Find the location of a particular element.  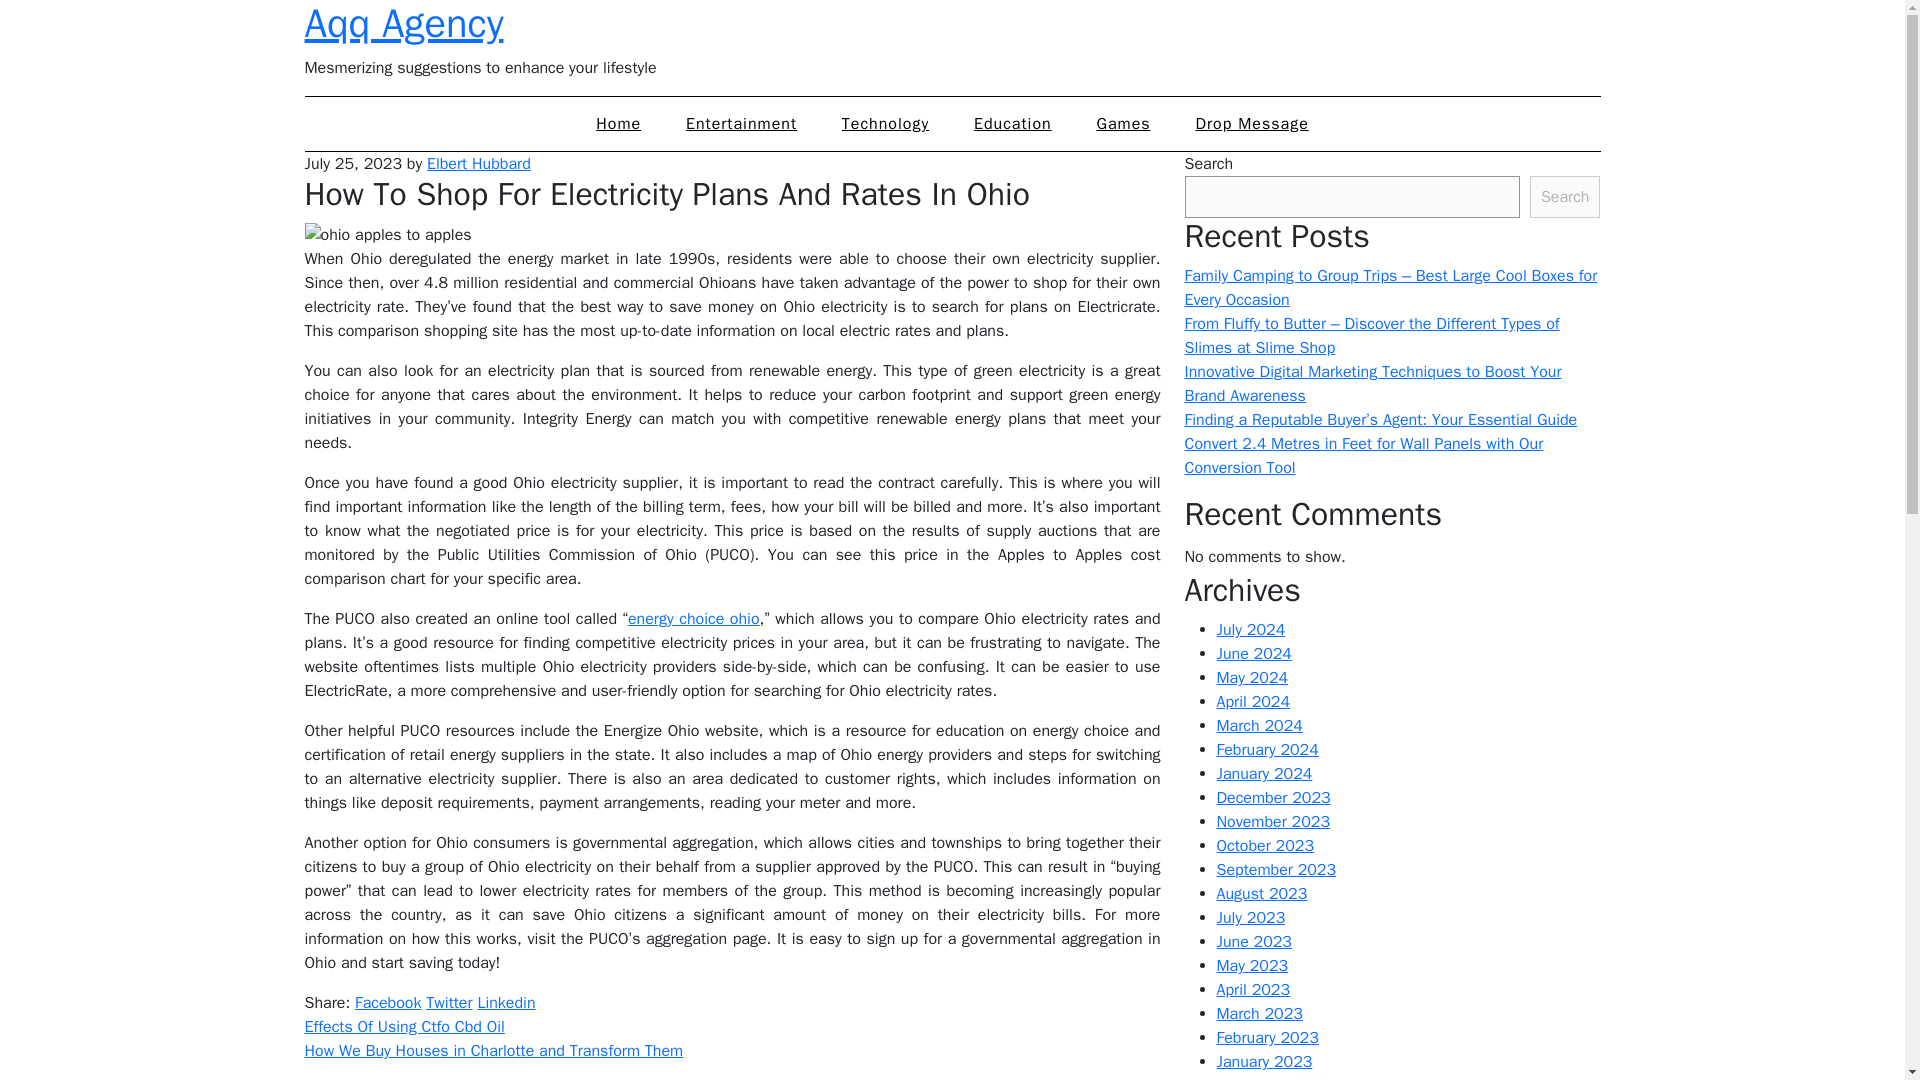

Effects Of Using Ctfo Cbd Oil is located at coordinates (403, 1026).